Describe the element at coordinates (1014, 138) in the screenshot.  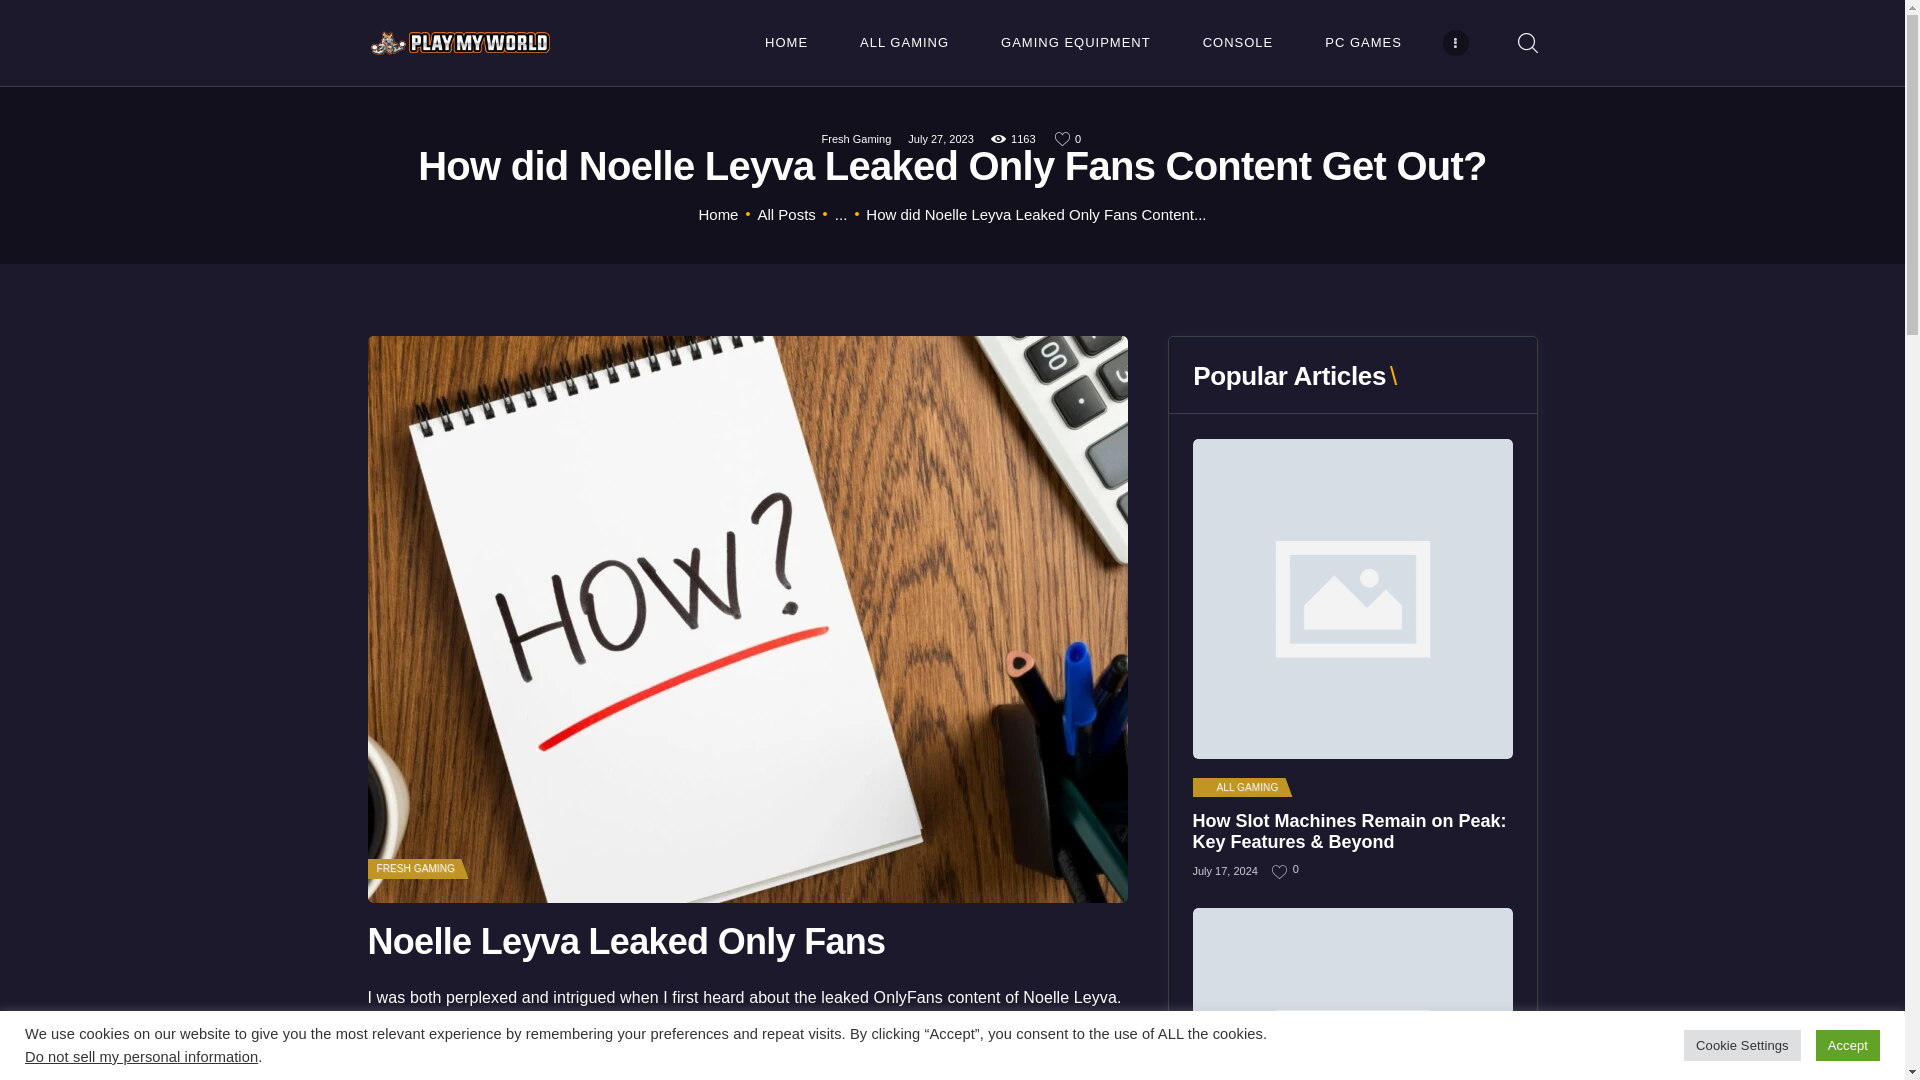
I see `1163` at that location.